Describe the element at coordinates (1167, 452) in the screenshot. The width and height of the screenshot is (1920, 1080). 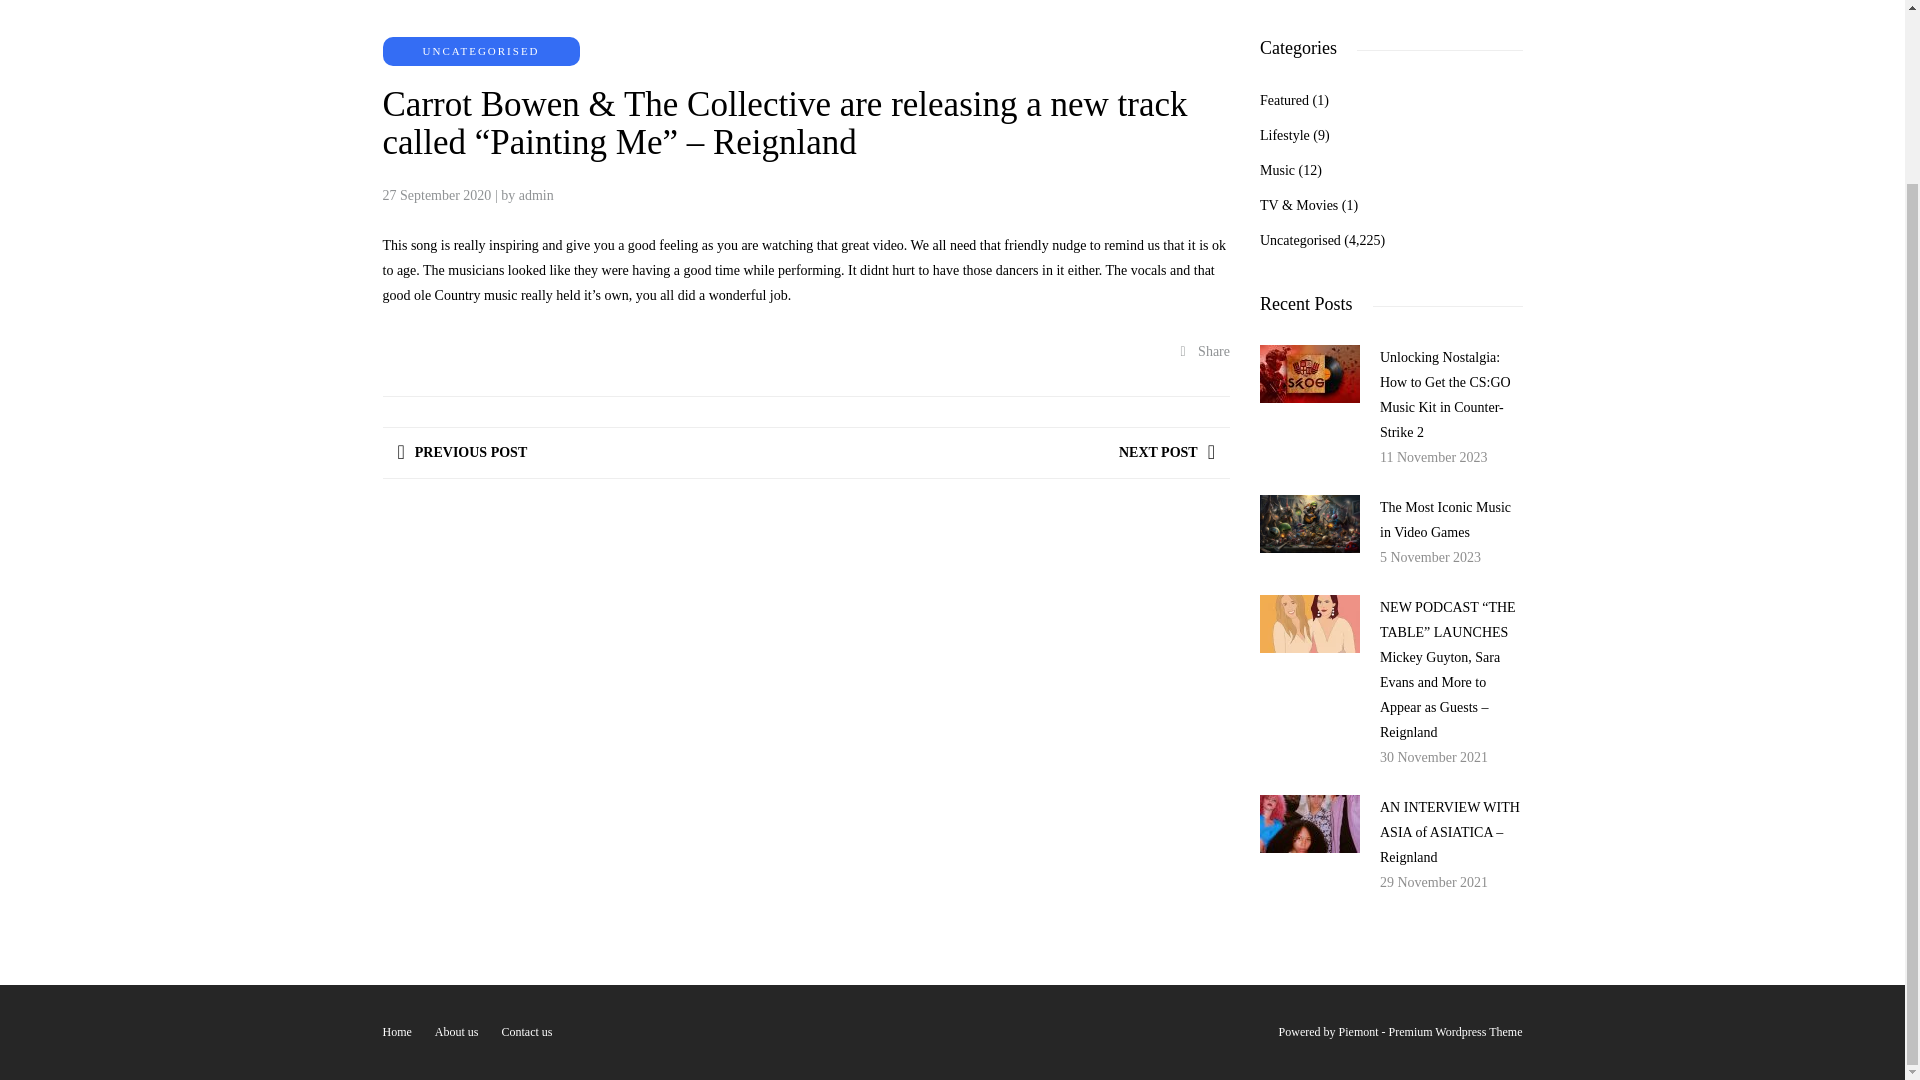
I see `NEXT POST` at that location.